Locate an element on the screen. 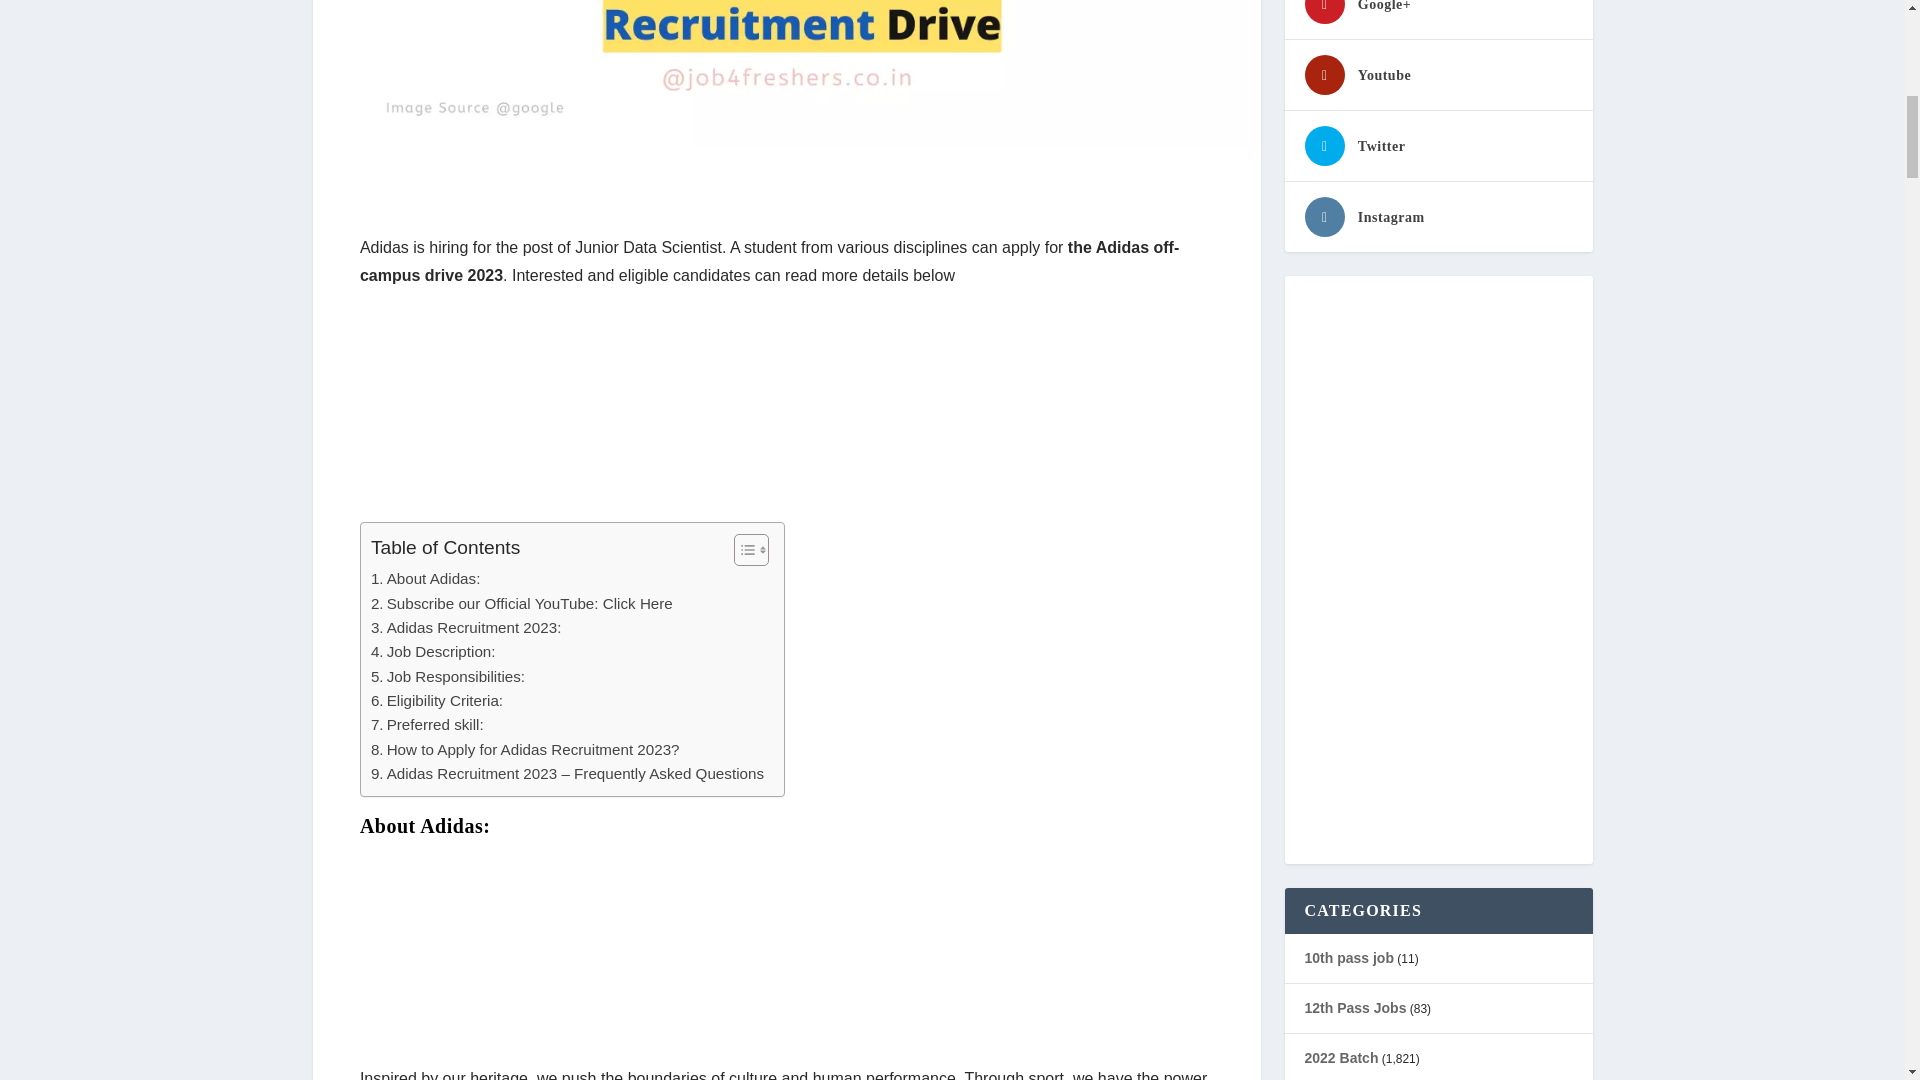 Image resolution: width=1920 pixels, height=1080 pixels. Job Responsibilities: is located at coordinates (447, 677).